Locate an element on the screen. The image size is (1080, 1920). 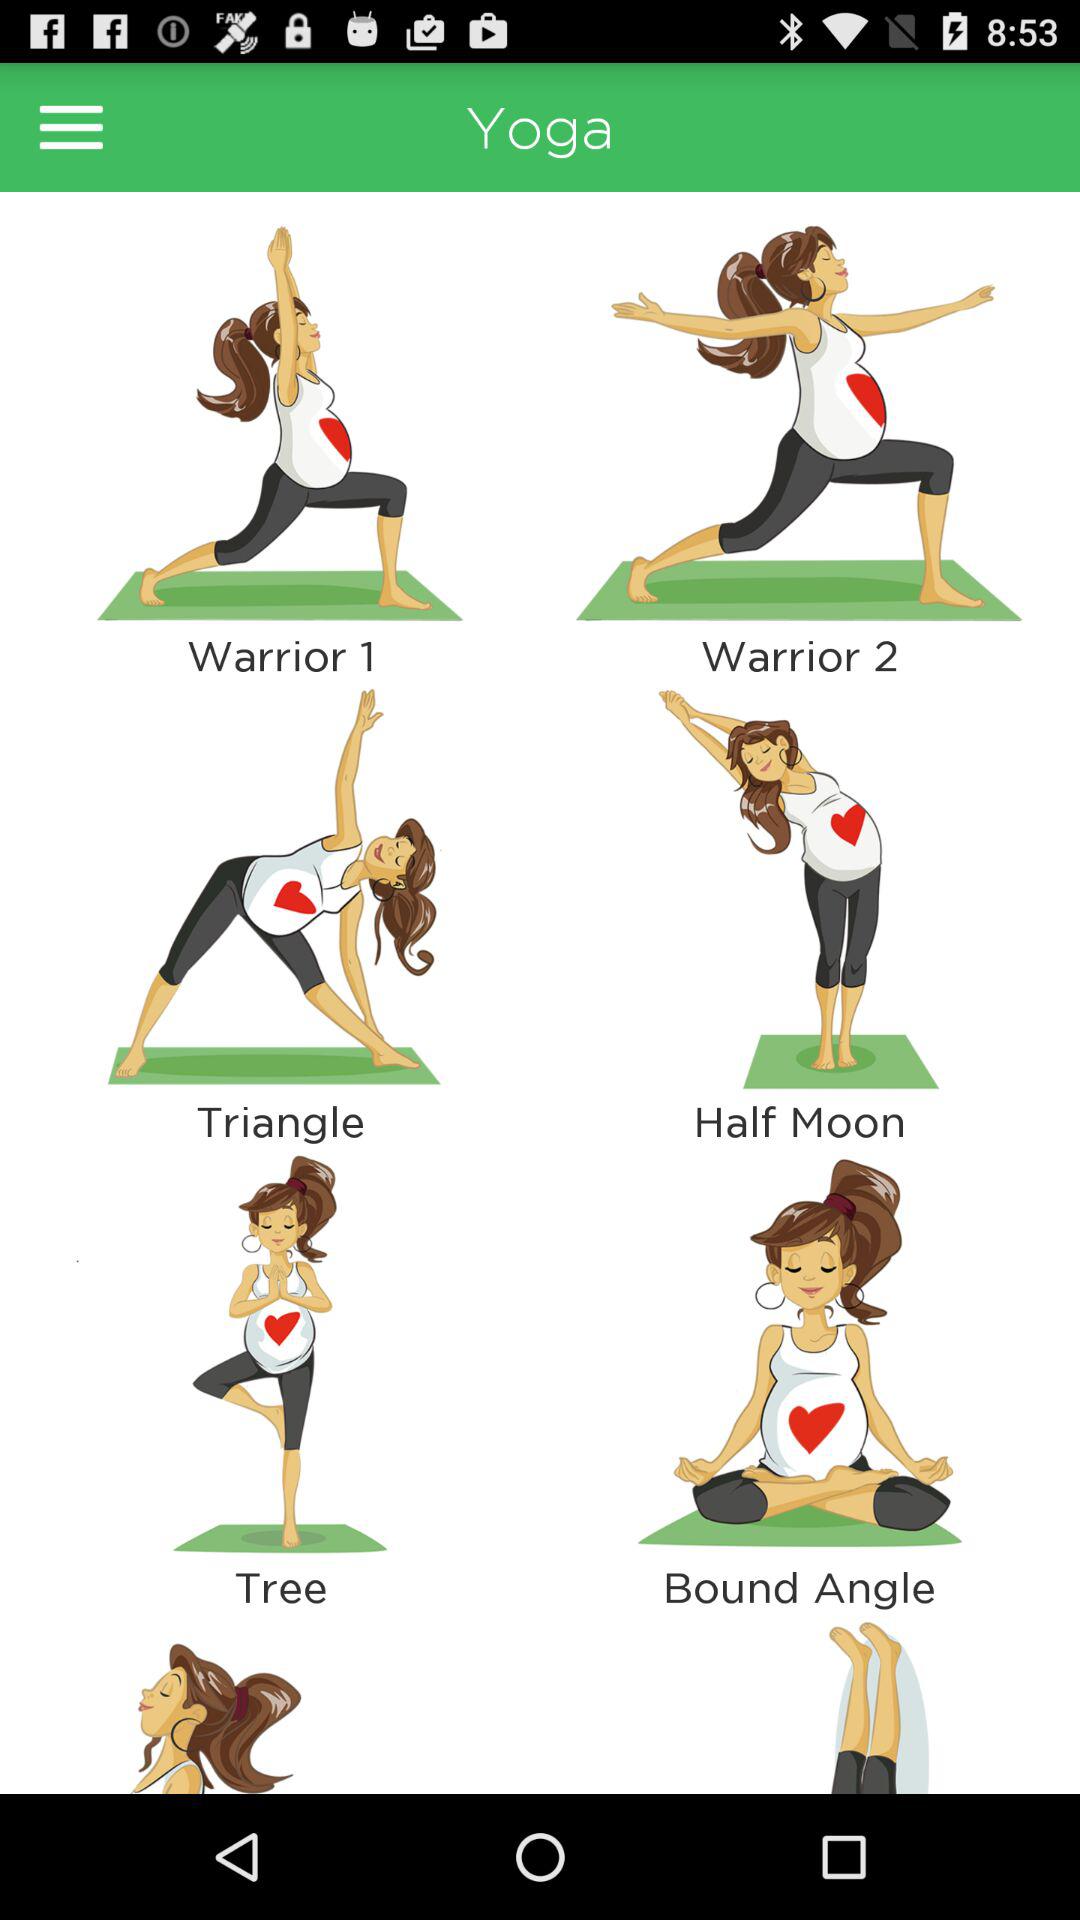
open the app to the left of the bound angle is located at coordinates (280, 1702).